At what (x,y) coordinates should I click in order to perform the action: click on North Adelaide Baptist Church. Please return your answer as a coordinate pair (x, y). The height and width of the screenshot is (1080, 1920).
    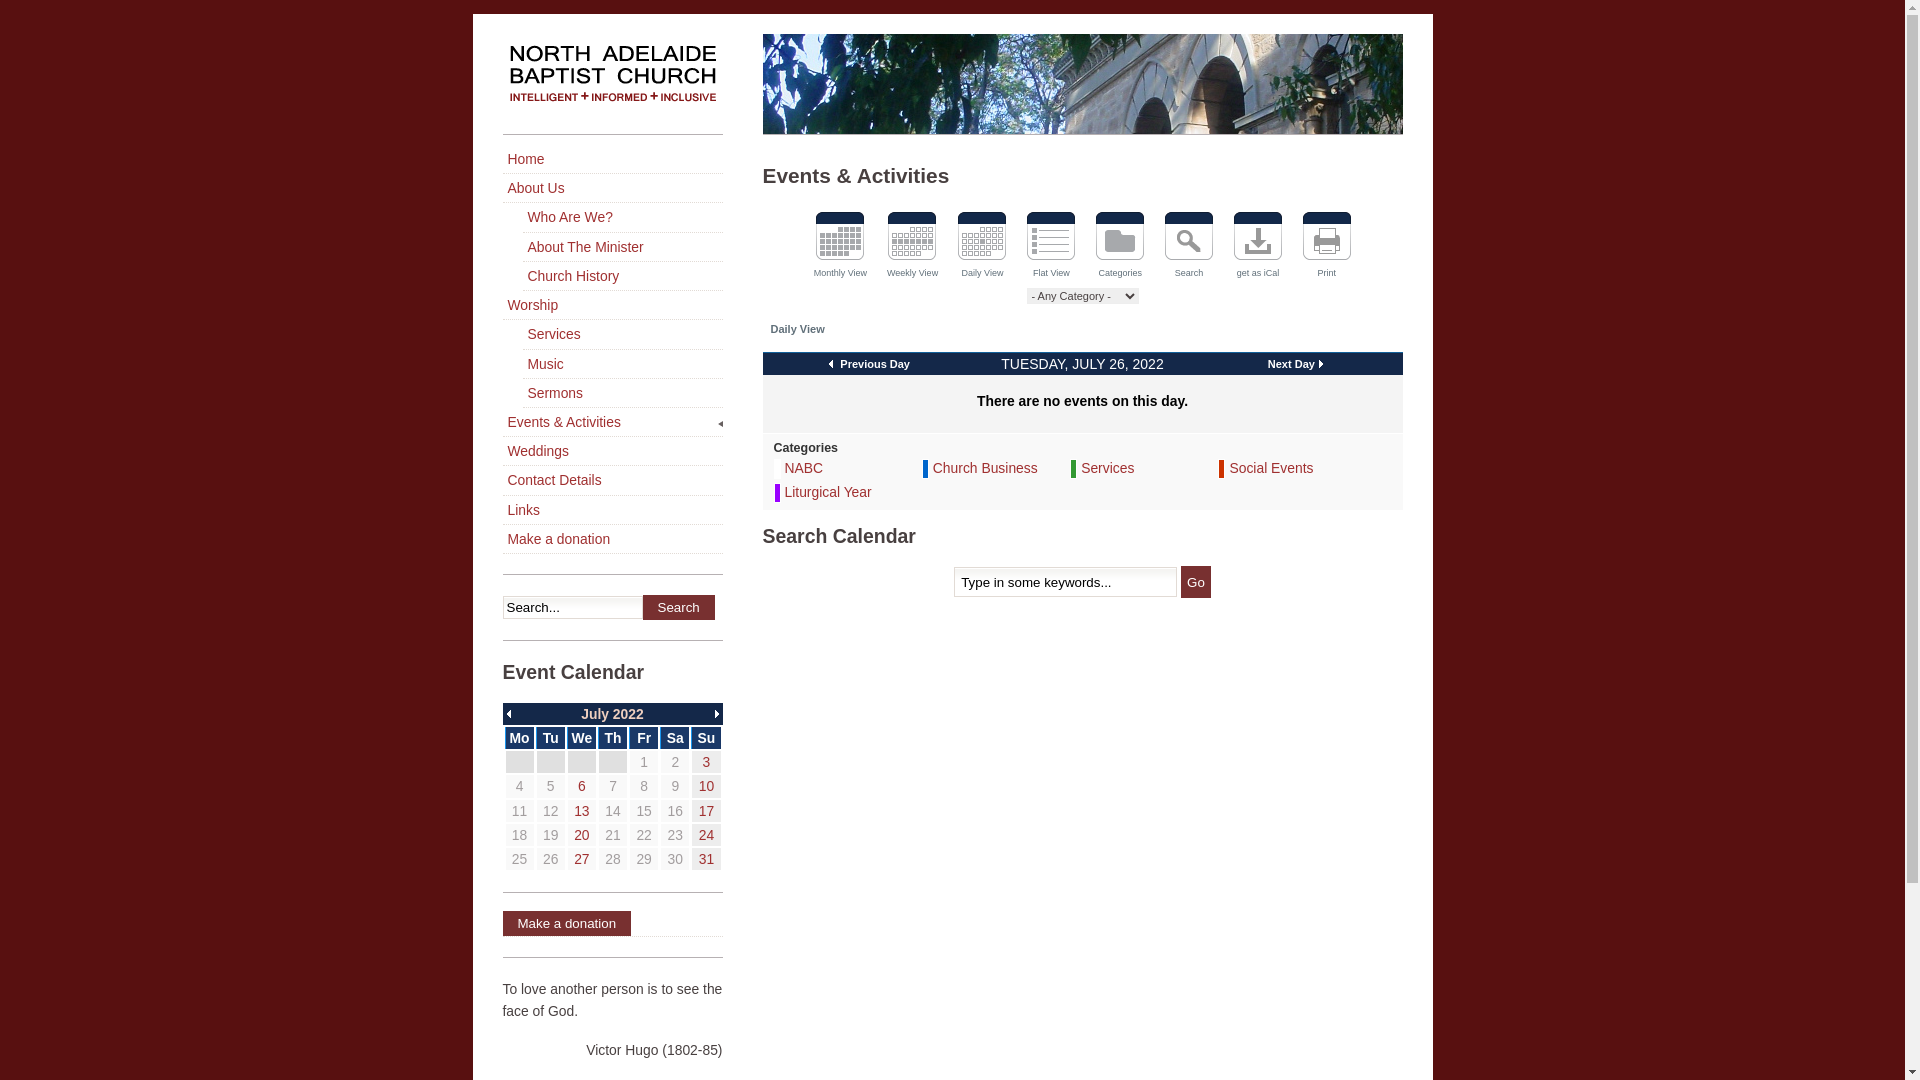
    Looking at the image, I should click on (612, 84).